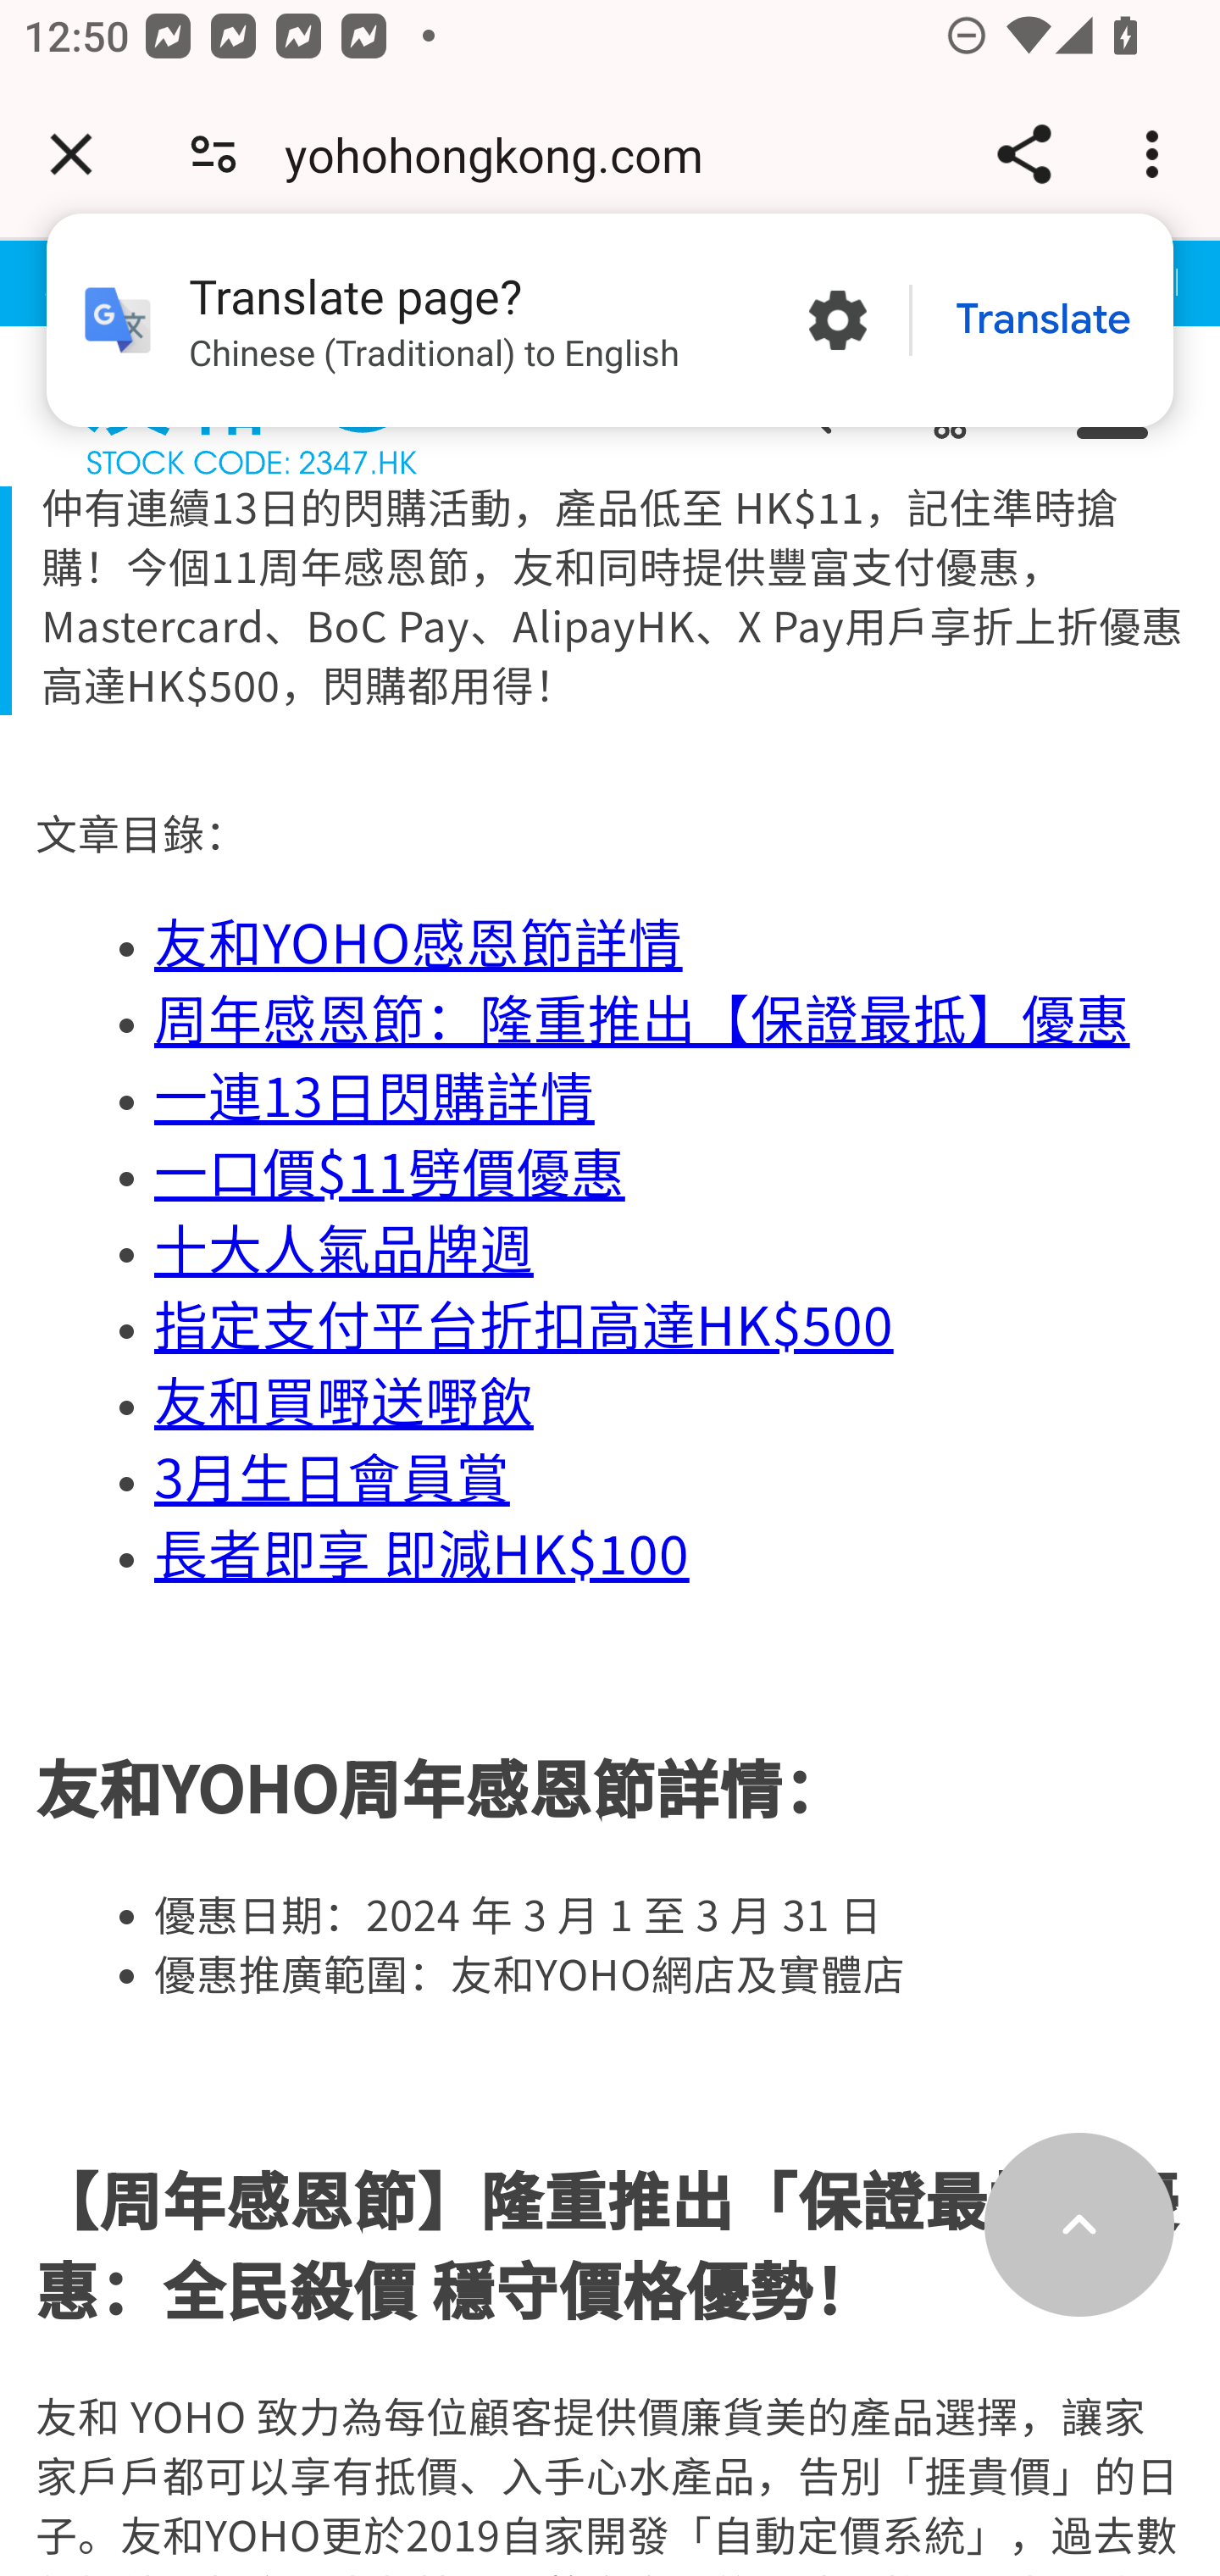  What do you see at coordinates (71, 154) in the screenshot?
I see `Close tab` at bounding box center [71, 154].